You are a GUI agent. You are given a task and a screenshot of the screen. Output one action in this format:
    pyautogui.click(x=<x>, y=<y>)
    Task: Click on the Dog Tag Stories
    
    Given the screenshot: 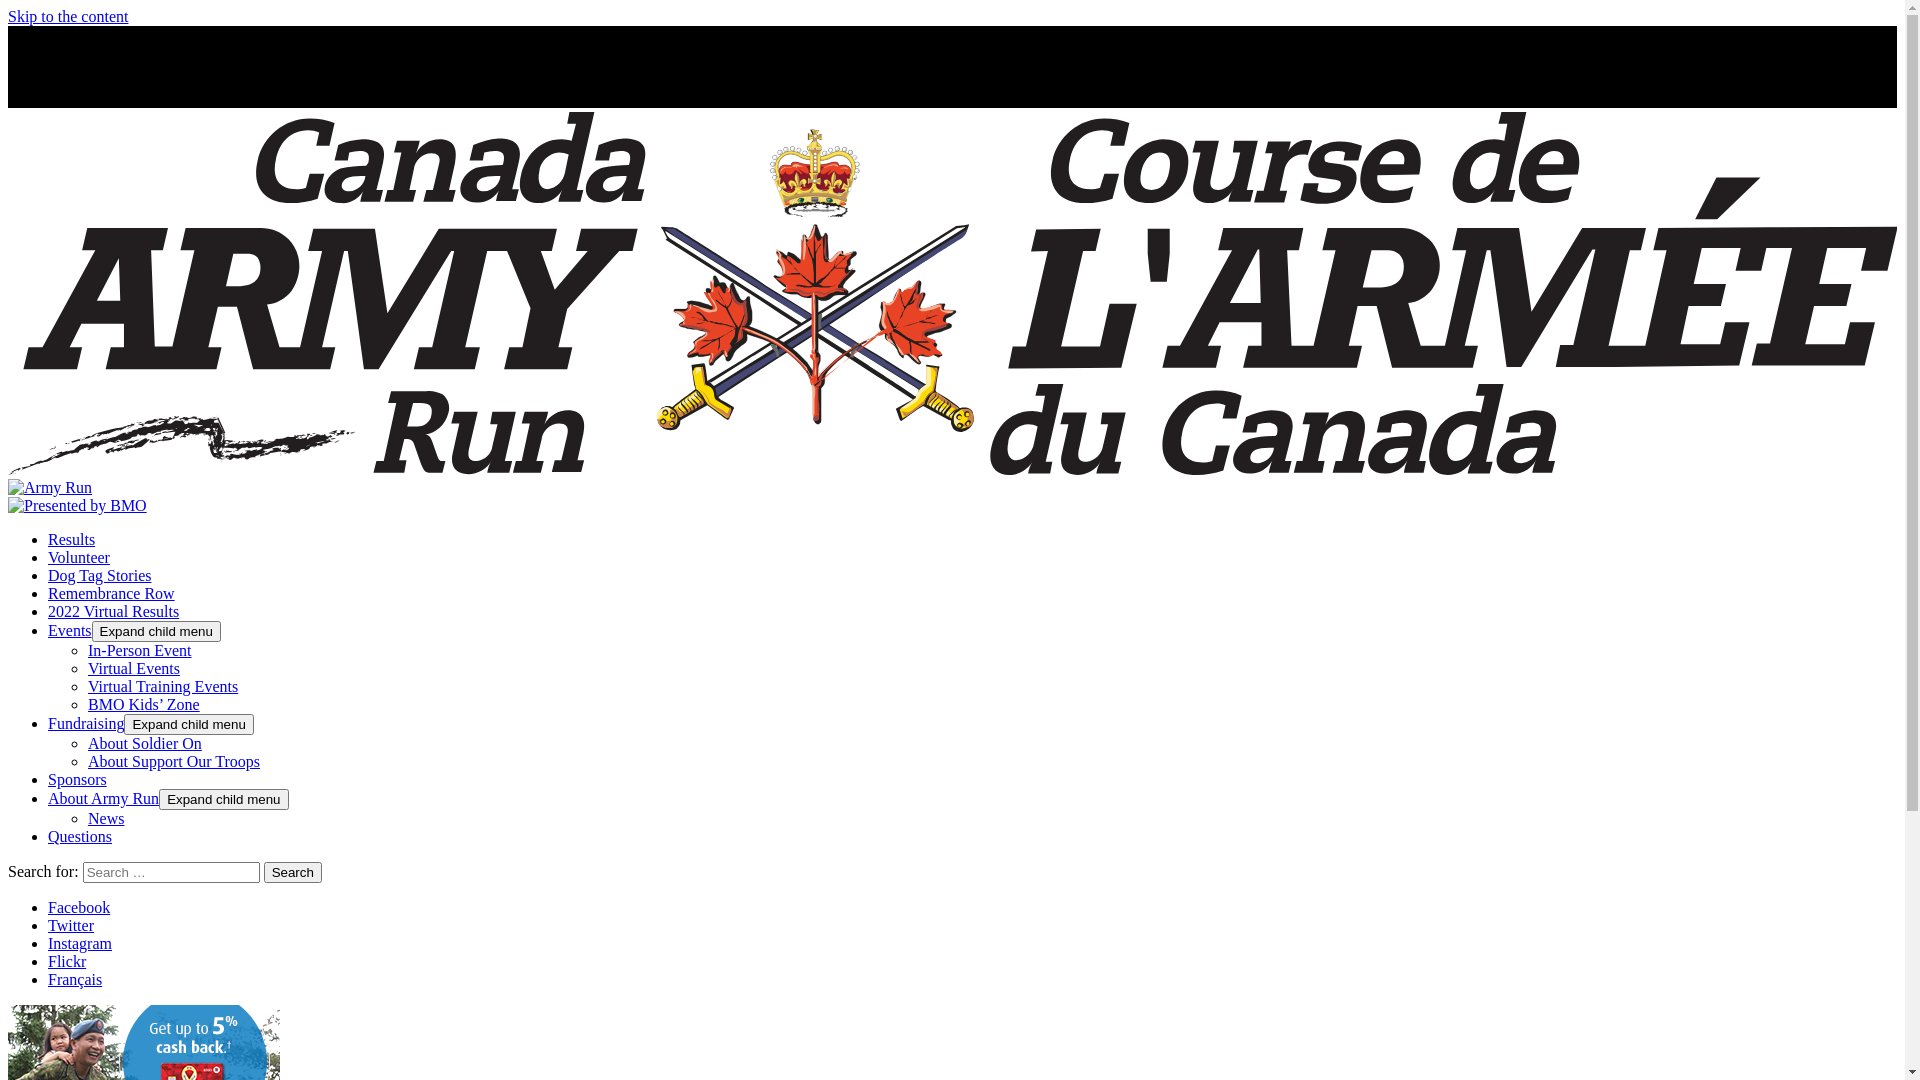 What is the action you would take?
    pyautogui.click(x=100, y=576)
    